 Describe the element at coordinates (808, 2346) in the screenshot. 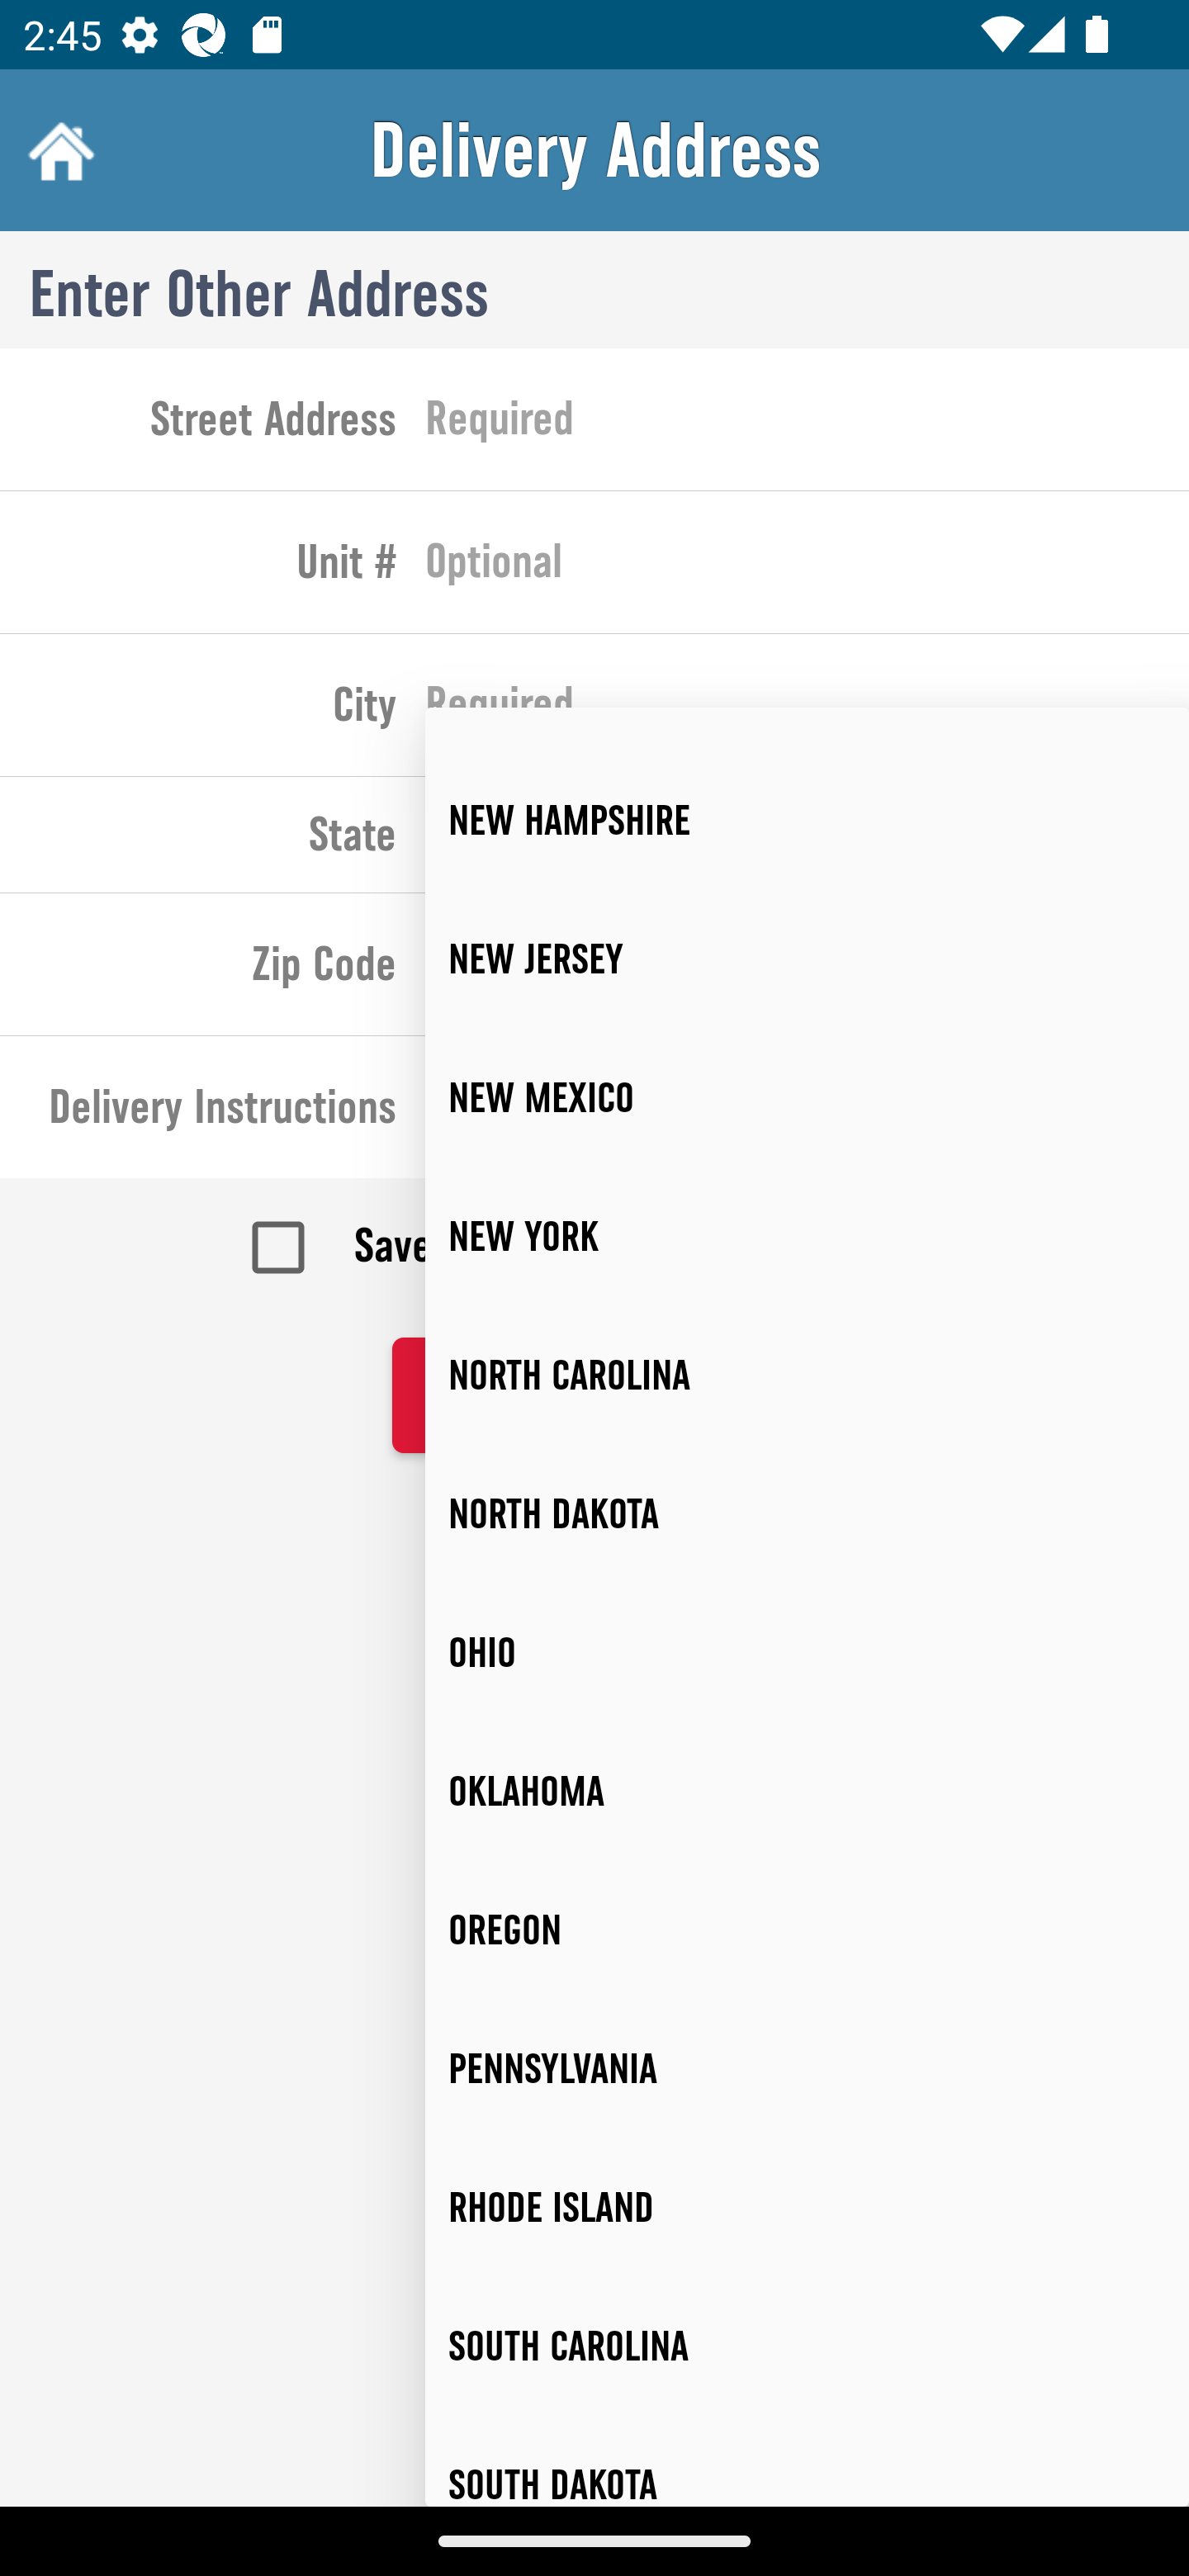

I see `SOUTH CAROLINA` at that location.